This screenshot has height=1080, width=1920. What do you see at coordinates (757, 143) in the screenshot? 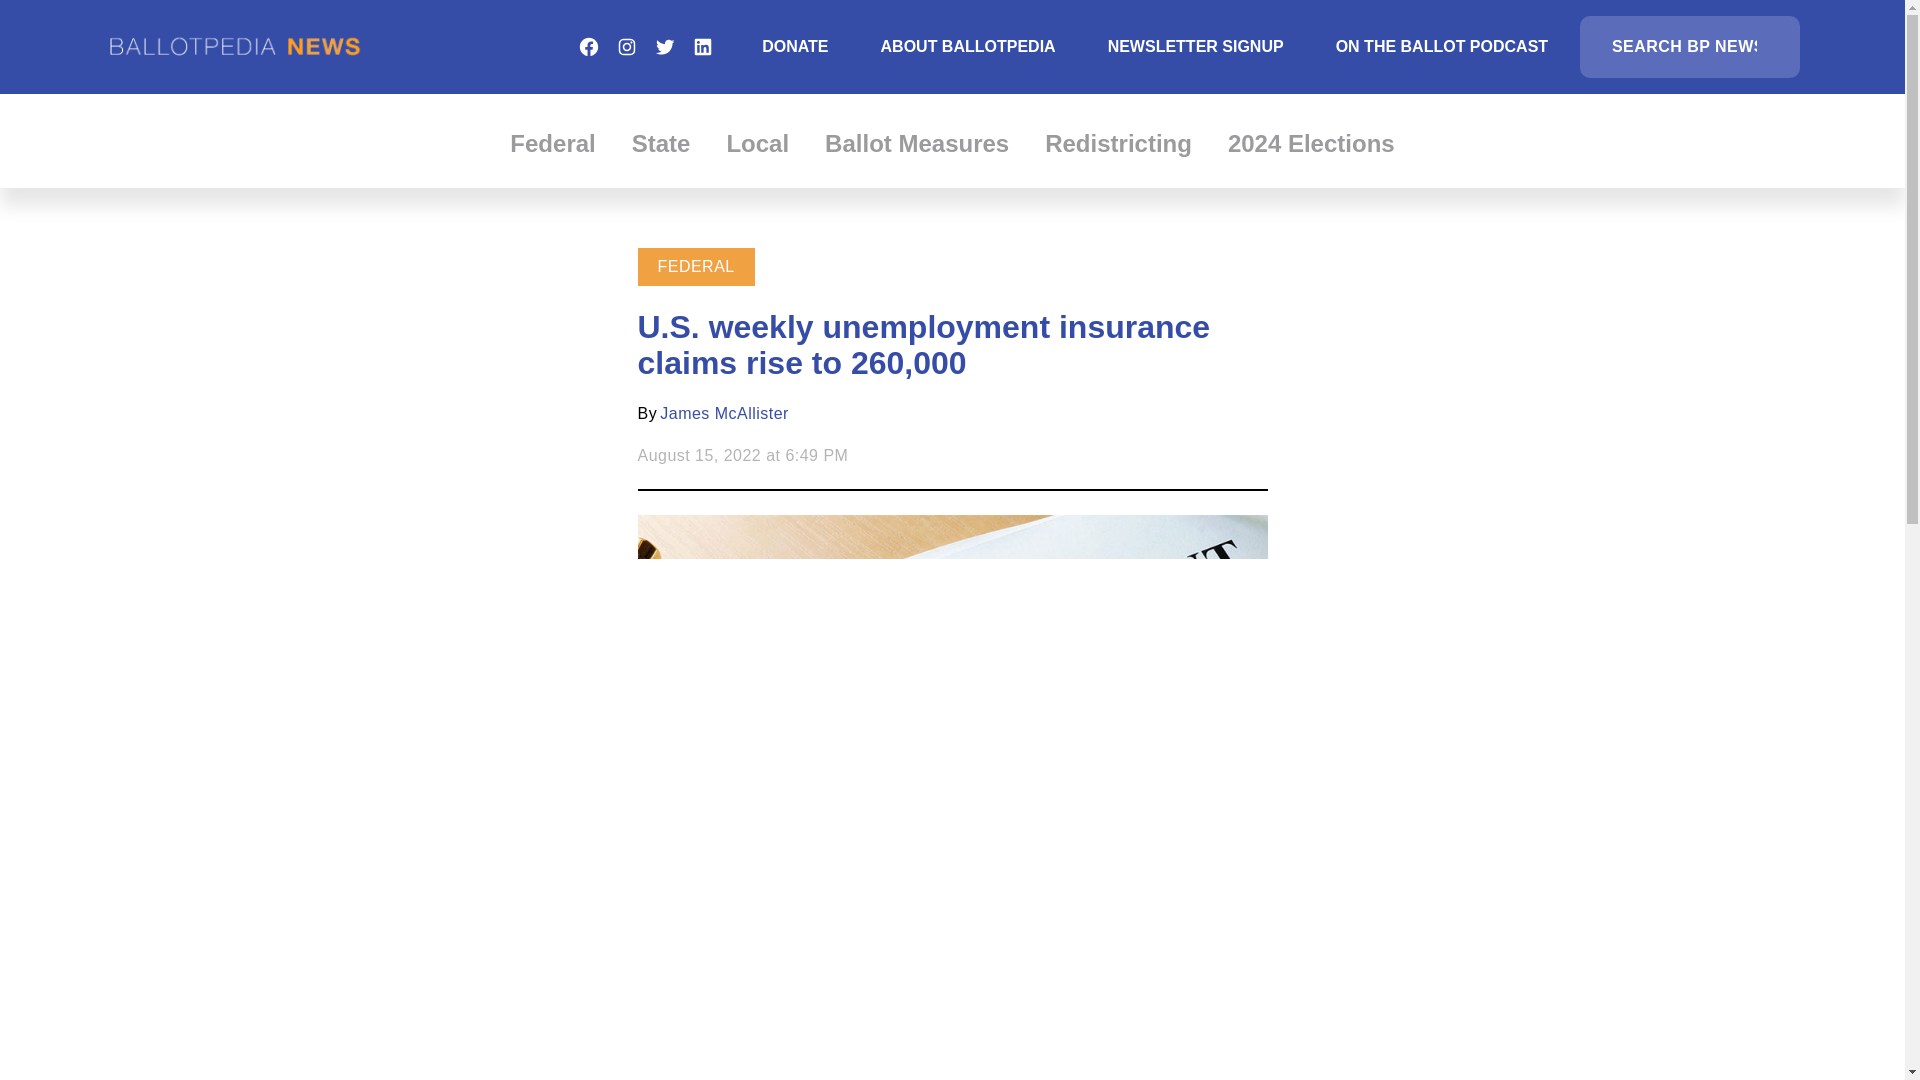
I see `Local` at bounding box center [757, 143].